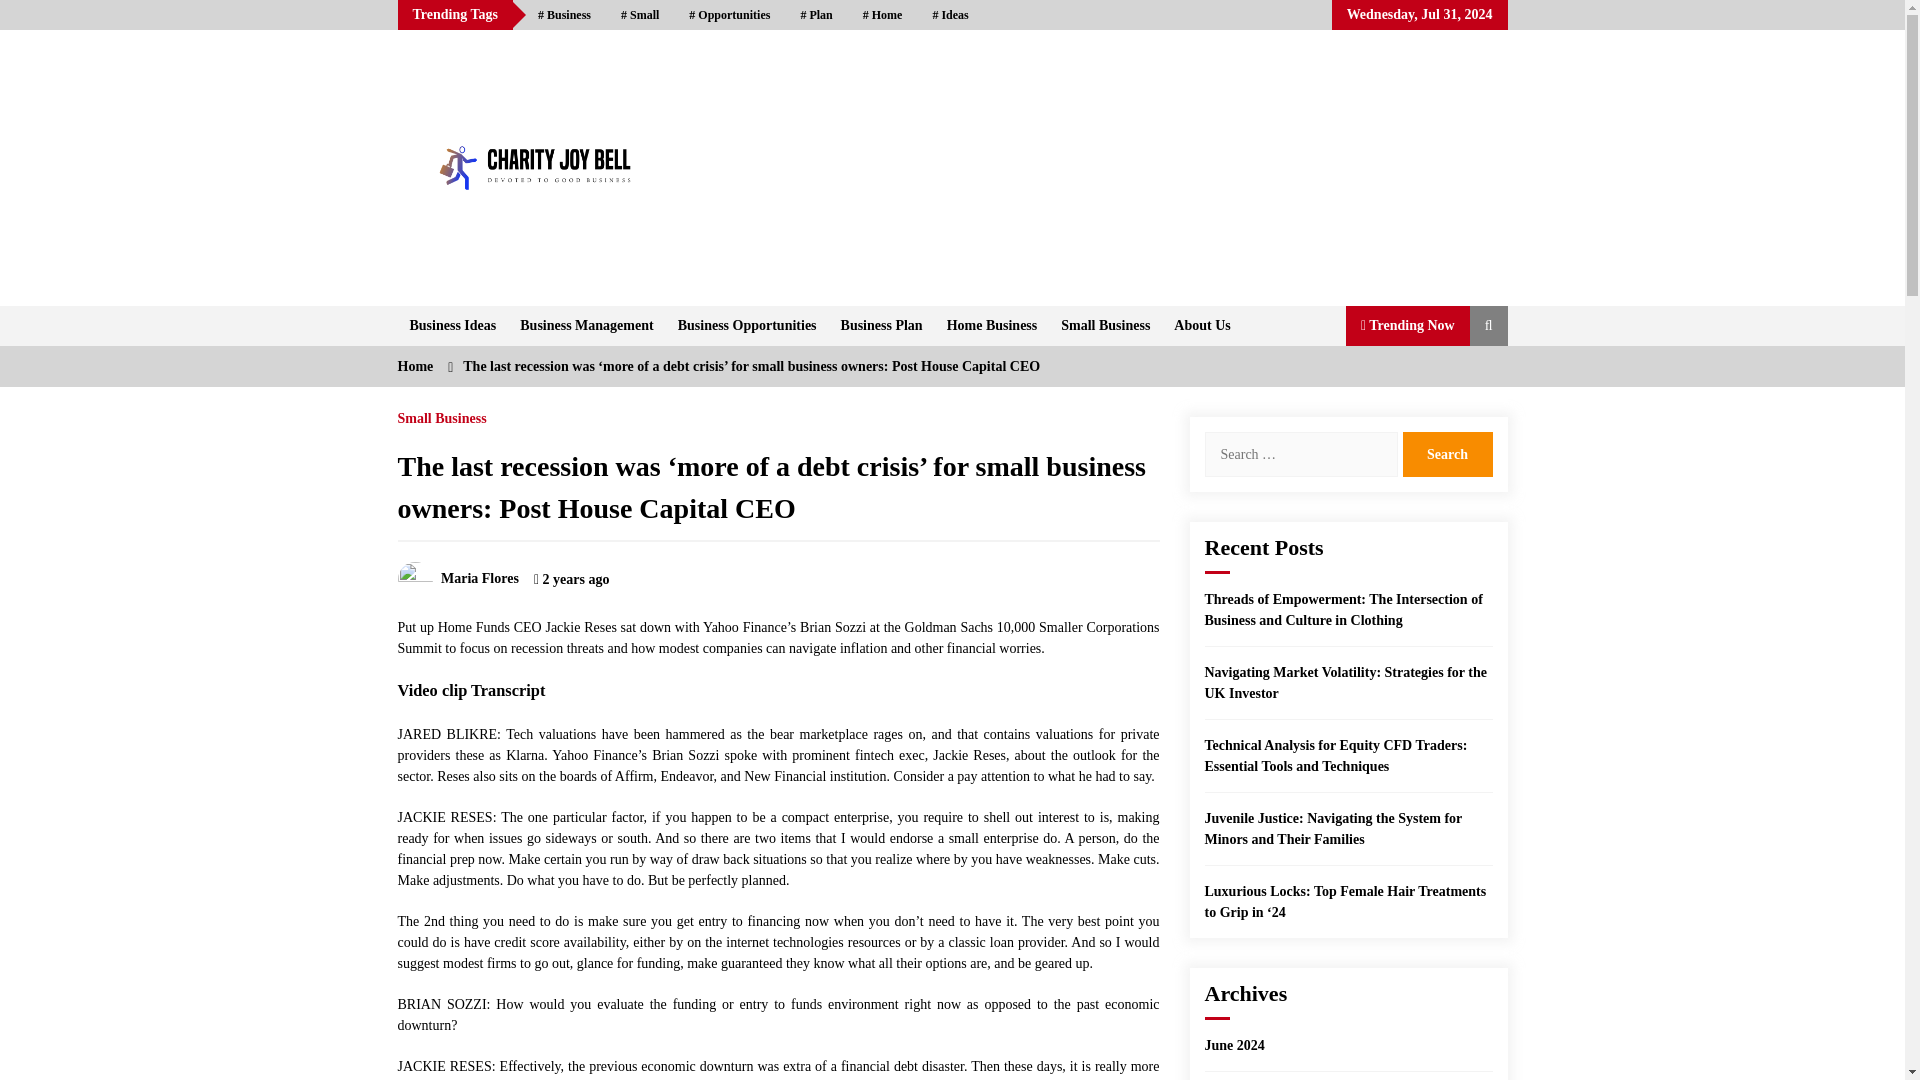 The width and height of the screenshot is (1920, 1080). I want to click on Small, so click(640, 15).